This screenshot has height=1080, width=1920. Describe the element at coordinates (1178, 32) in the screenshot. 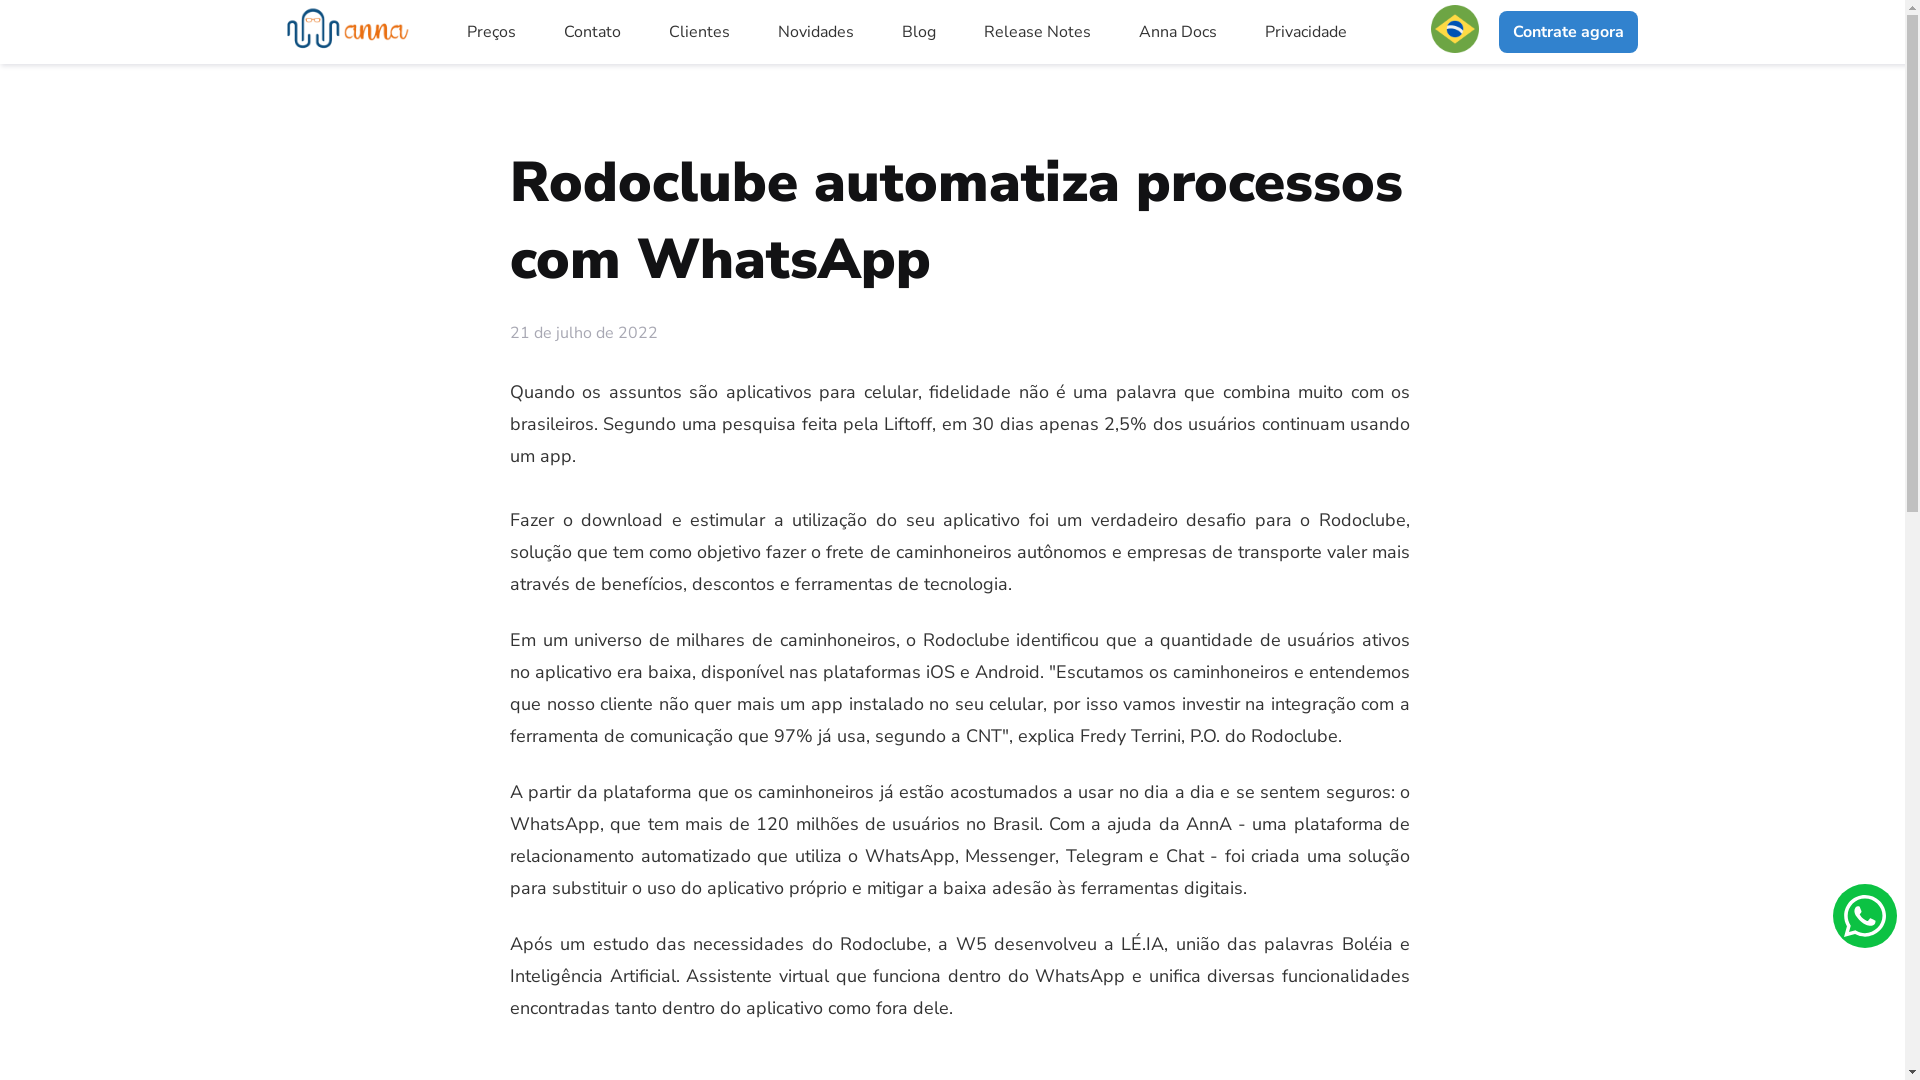

I see `Anna Docs` at that location.